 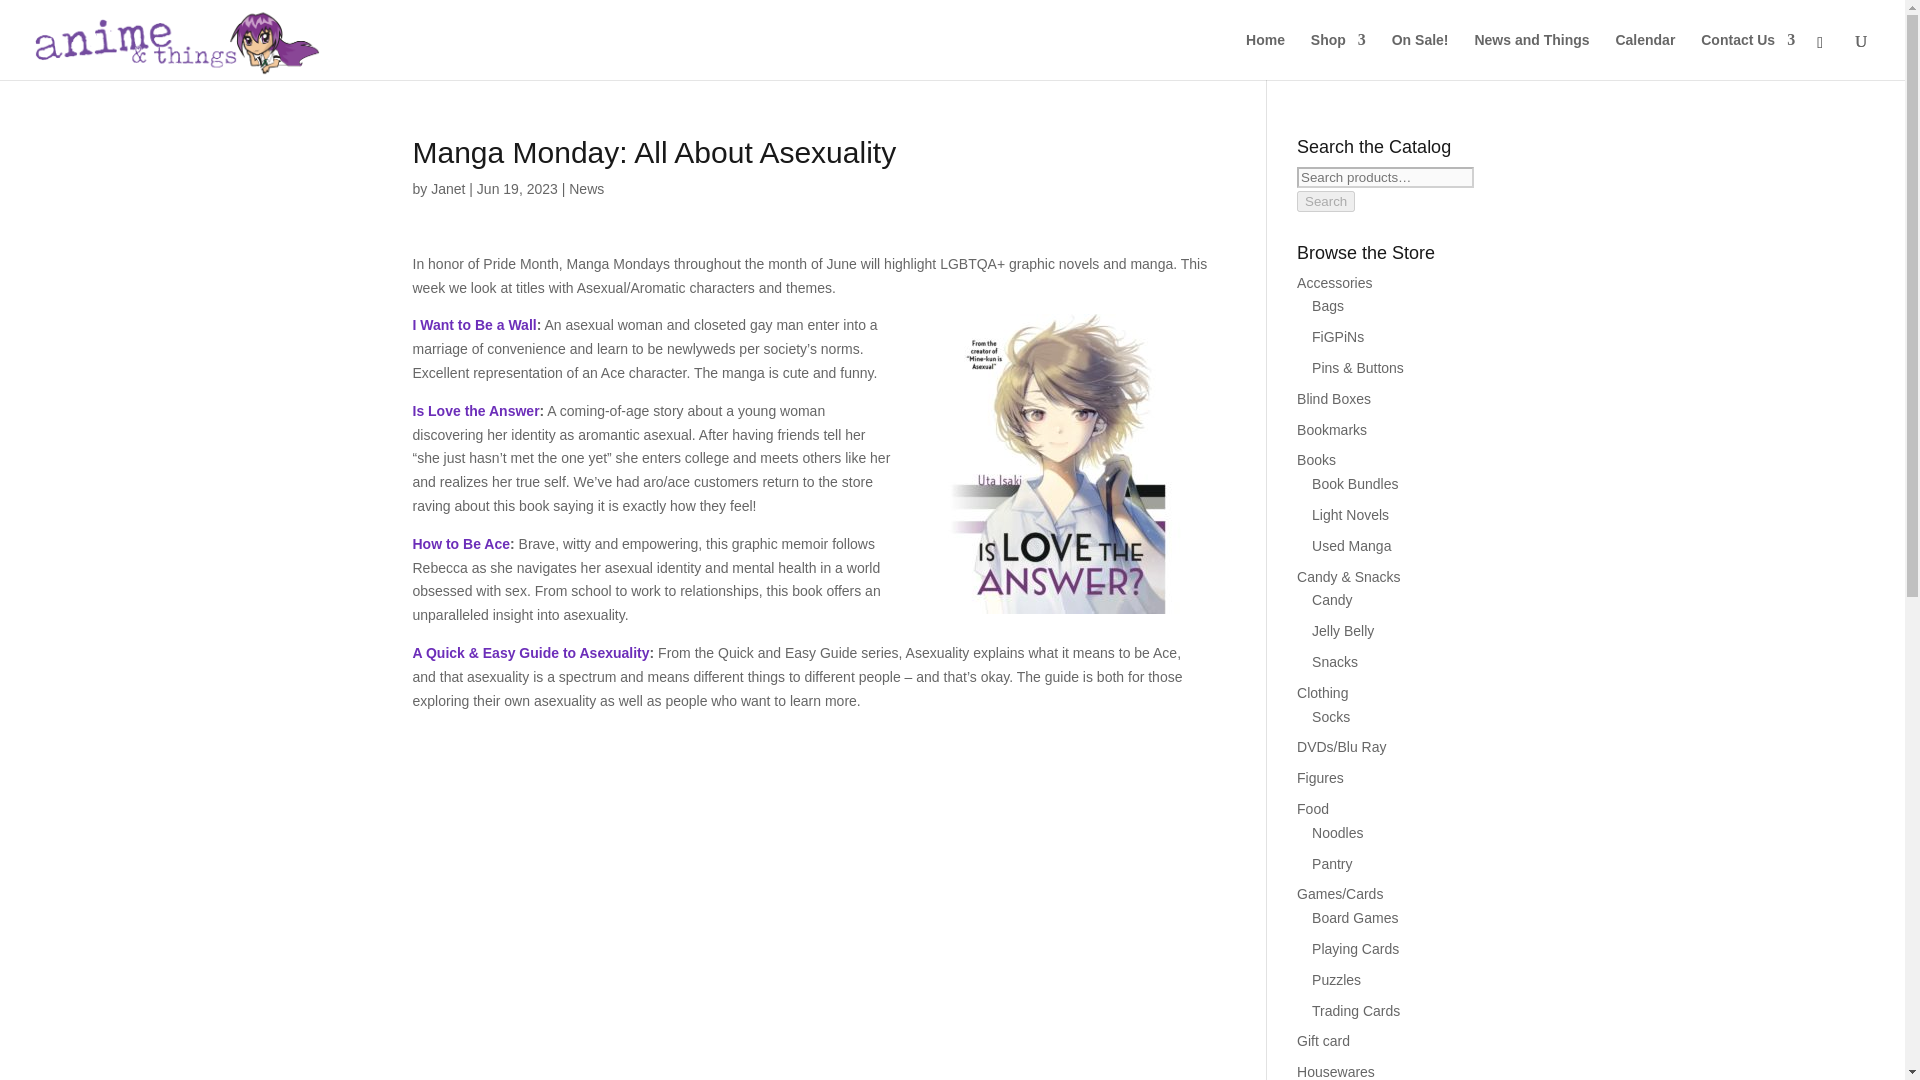 I want to click on Calendar, so click(x=1644, y=56).